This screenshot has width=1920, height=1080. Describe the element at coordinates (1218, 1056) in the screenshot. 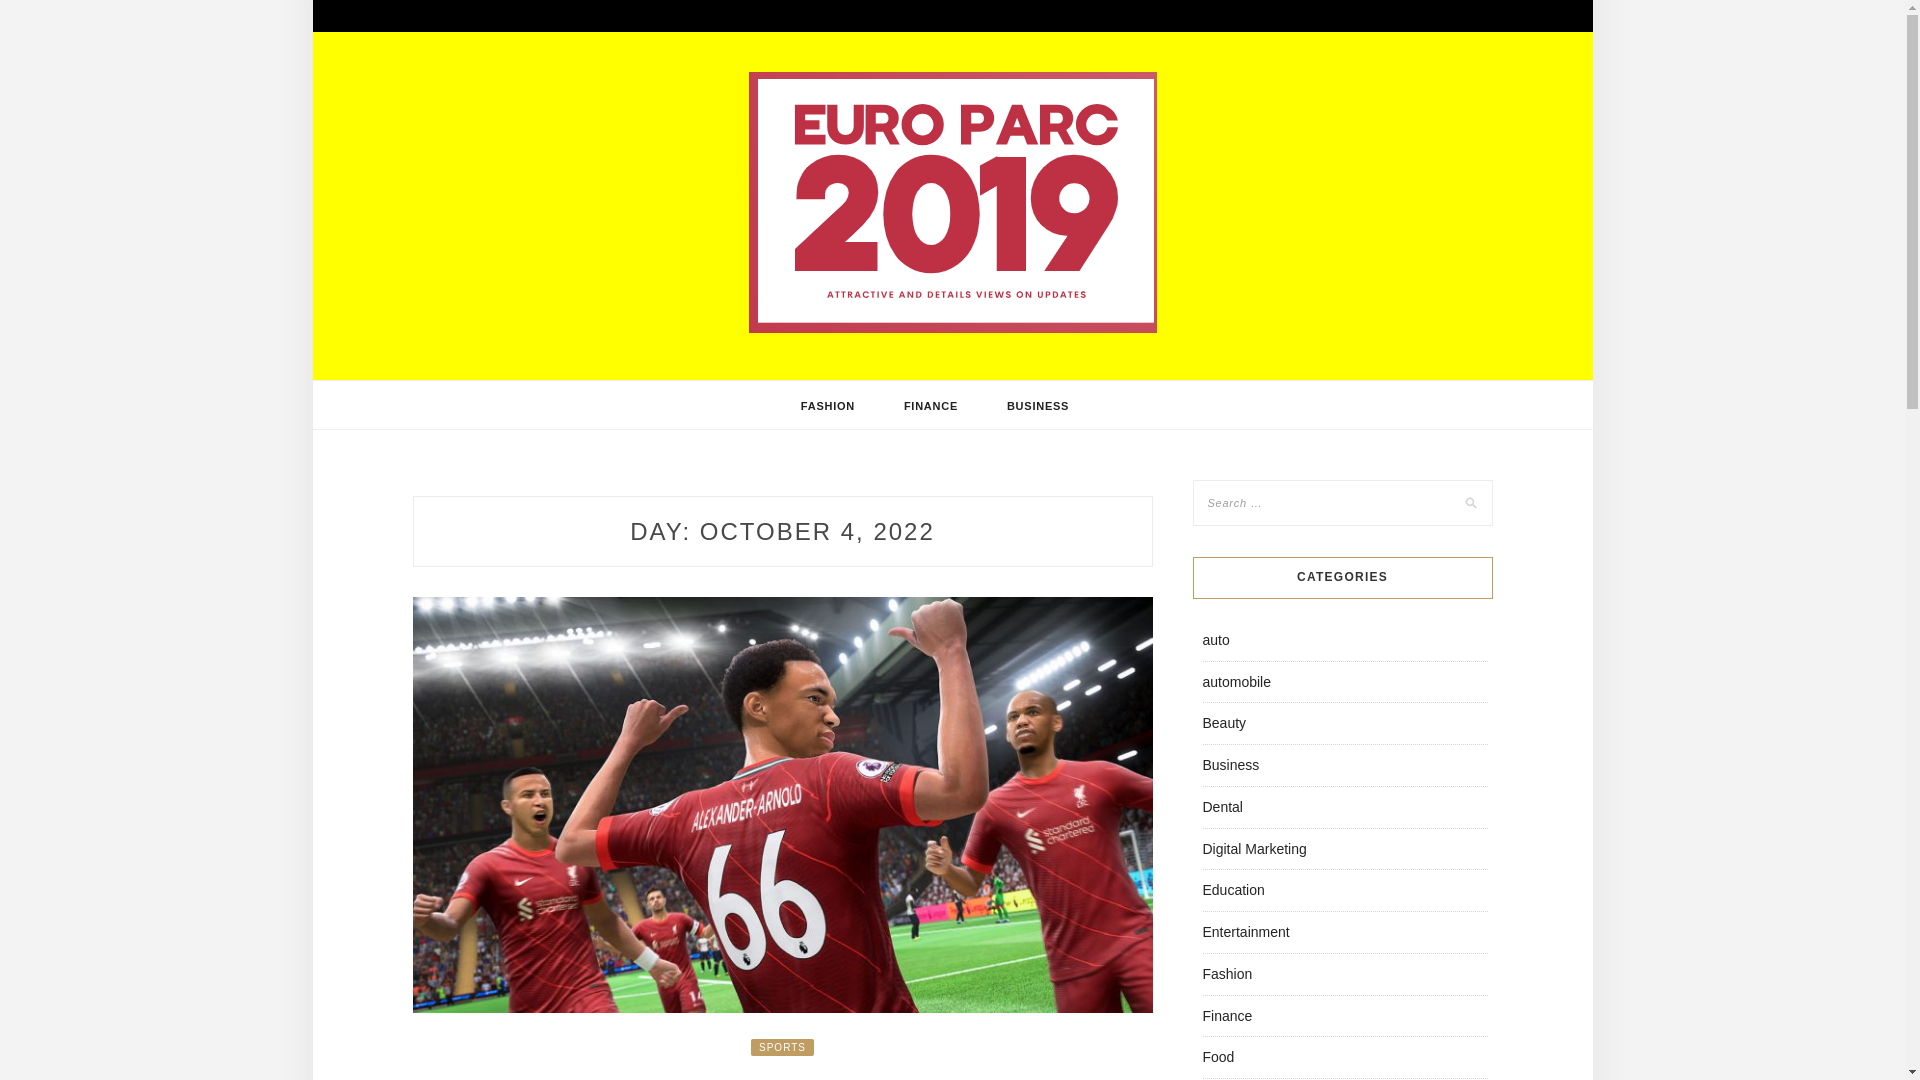

I see `Food` at that location.